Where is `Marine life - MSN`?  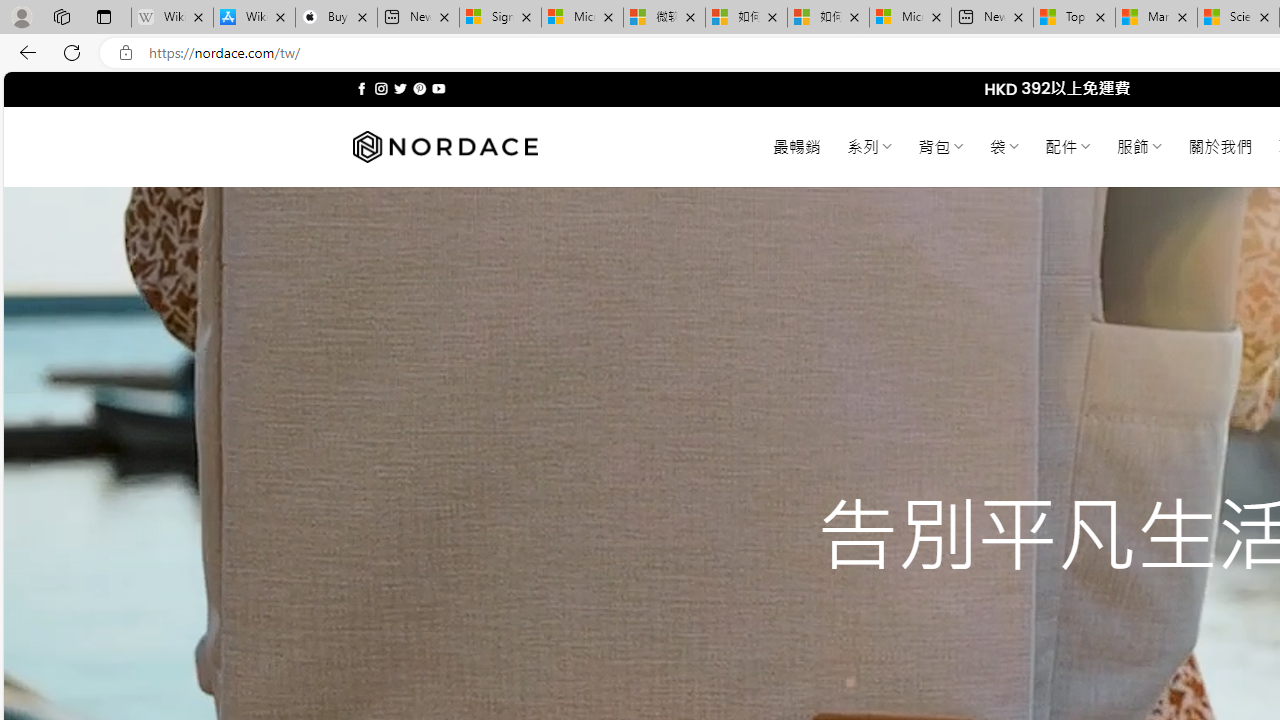
Marine life - MSN is located at coordinates (1156, 18).